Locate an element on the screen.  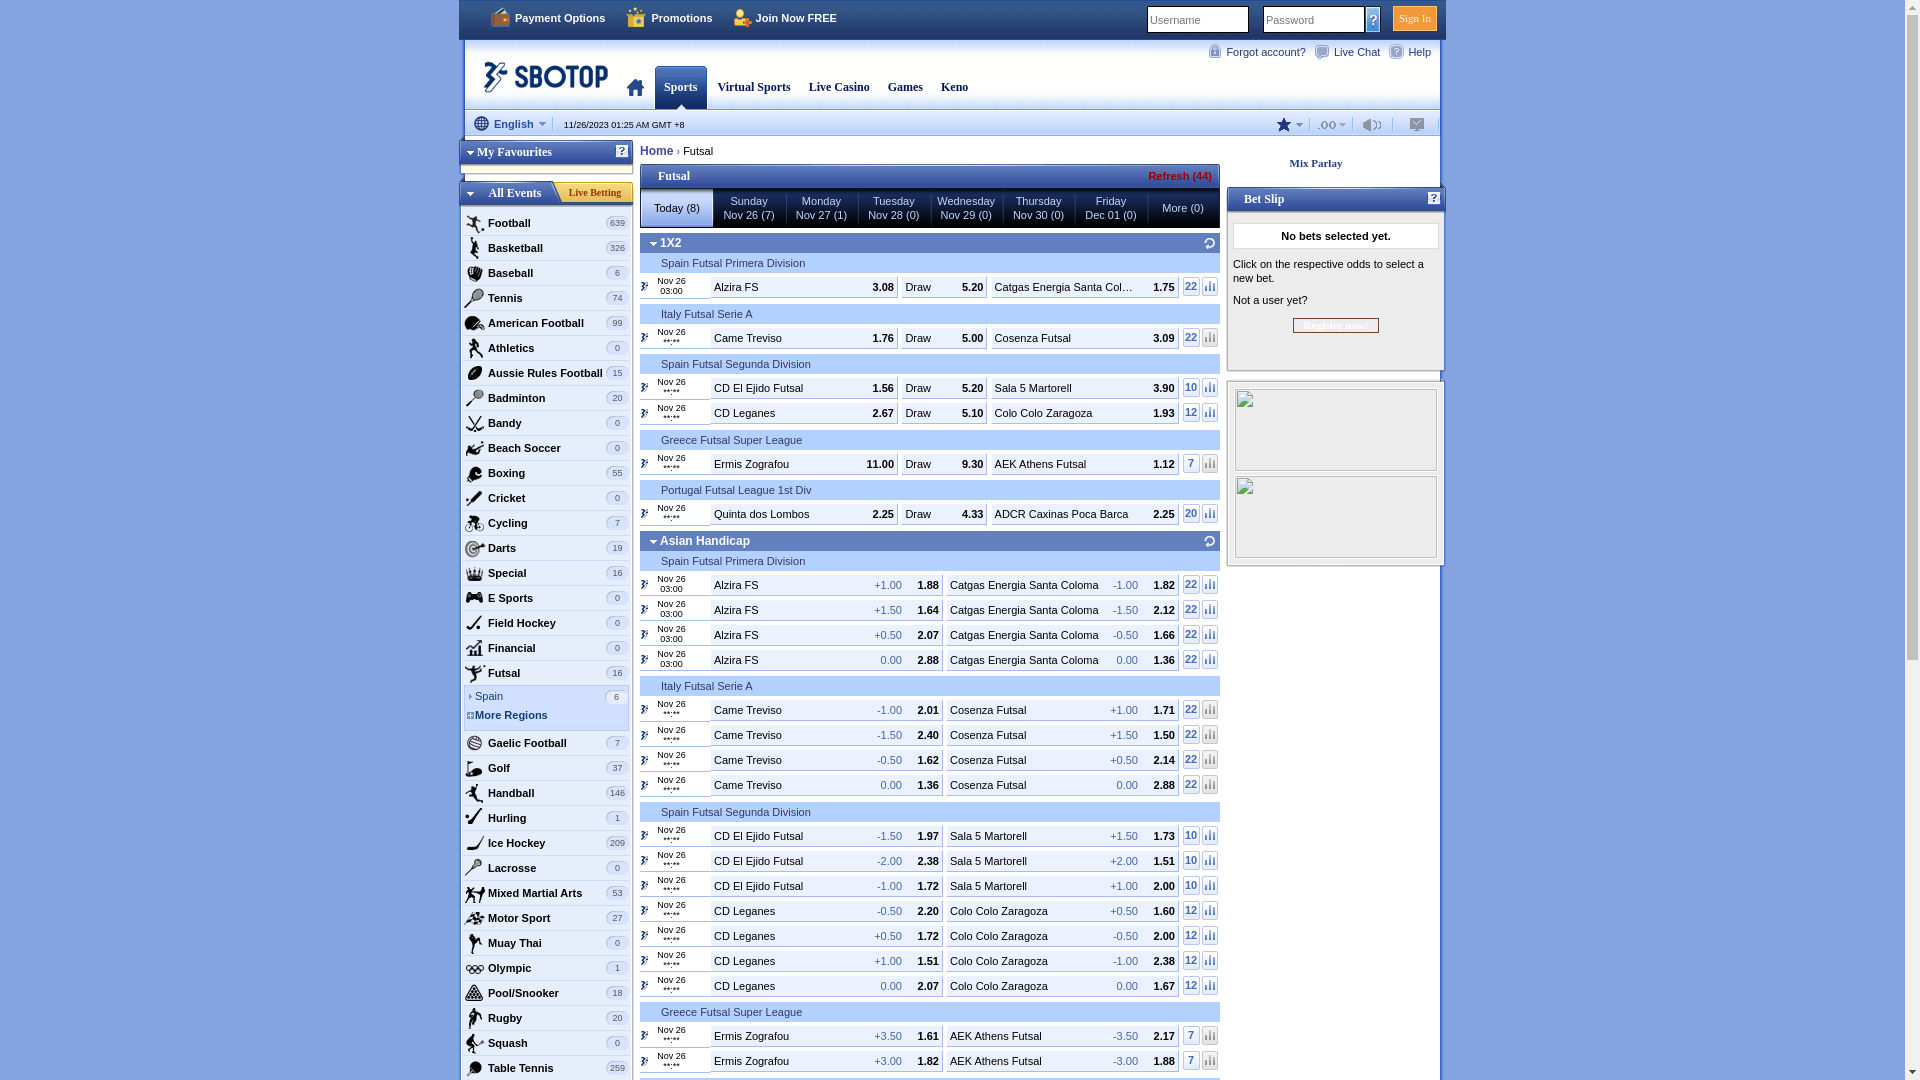
2.88
0.00
Alzira FS is located at coordinates (826, 659).